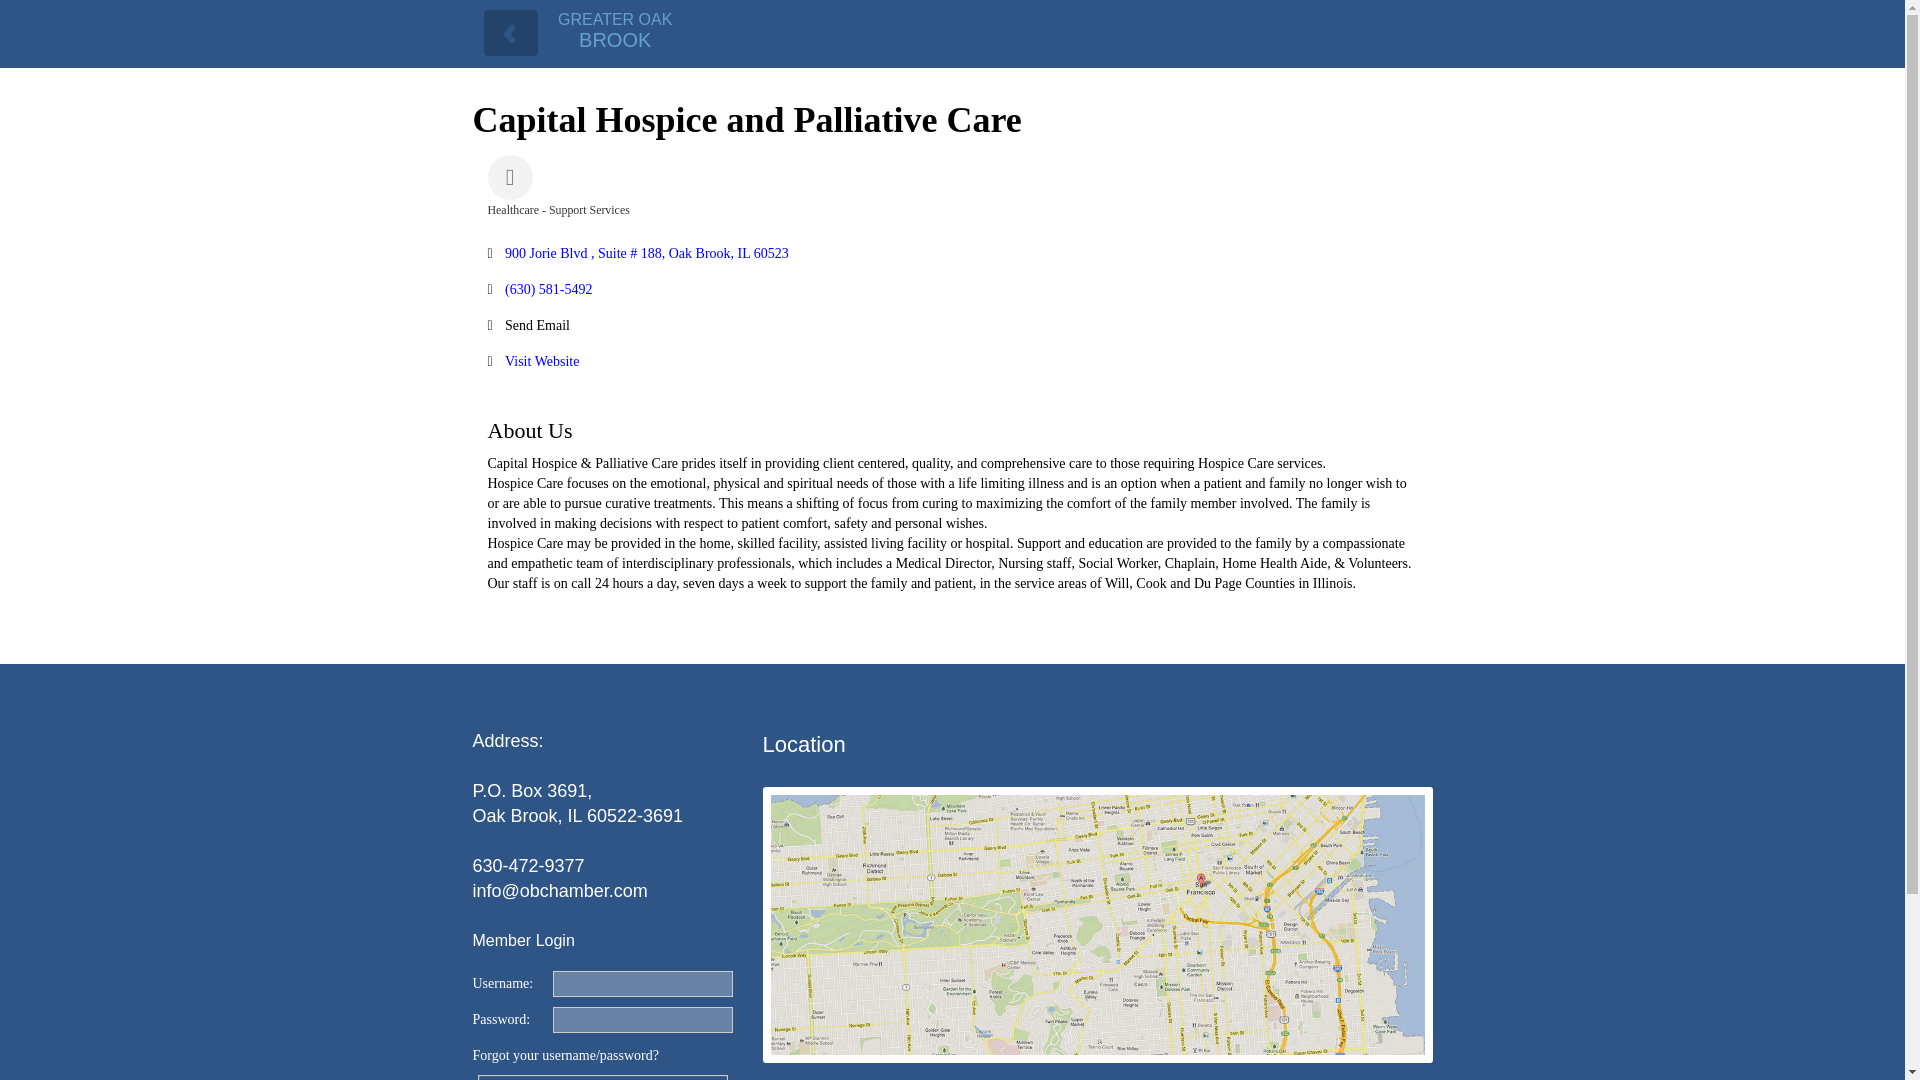 The width and height of the screenshot is (1920, 1080). What do you see at coordinates (602, 1076) in the screenshot?
I see `Log In` at bounding box center [602, 1076].